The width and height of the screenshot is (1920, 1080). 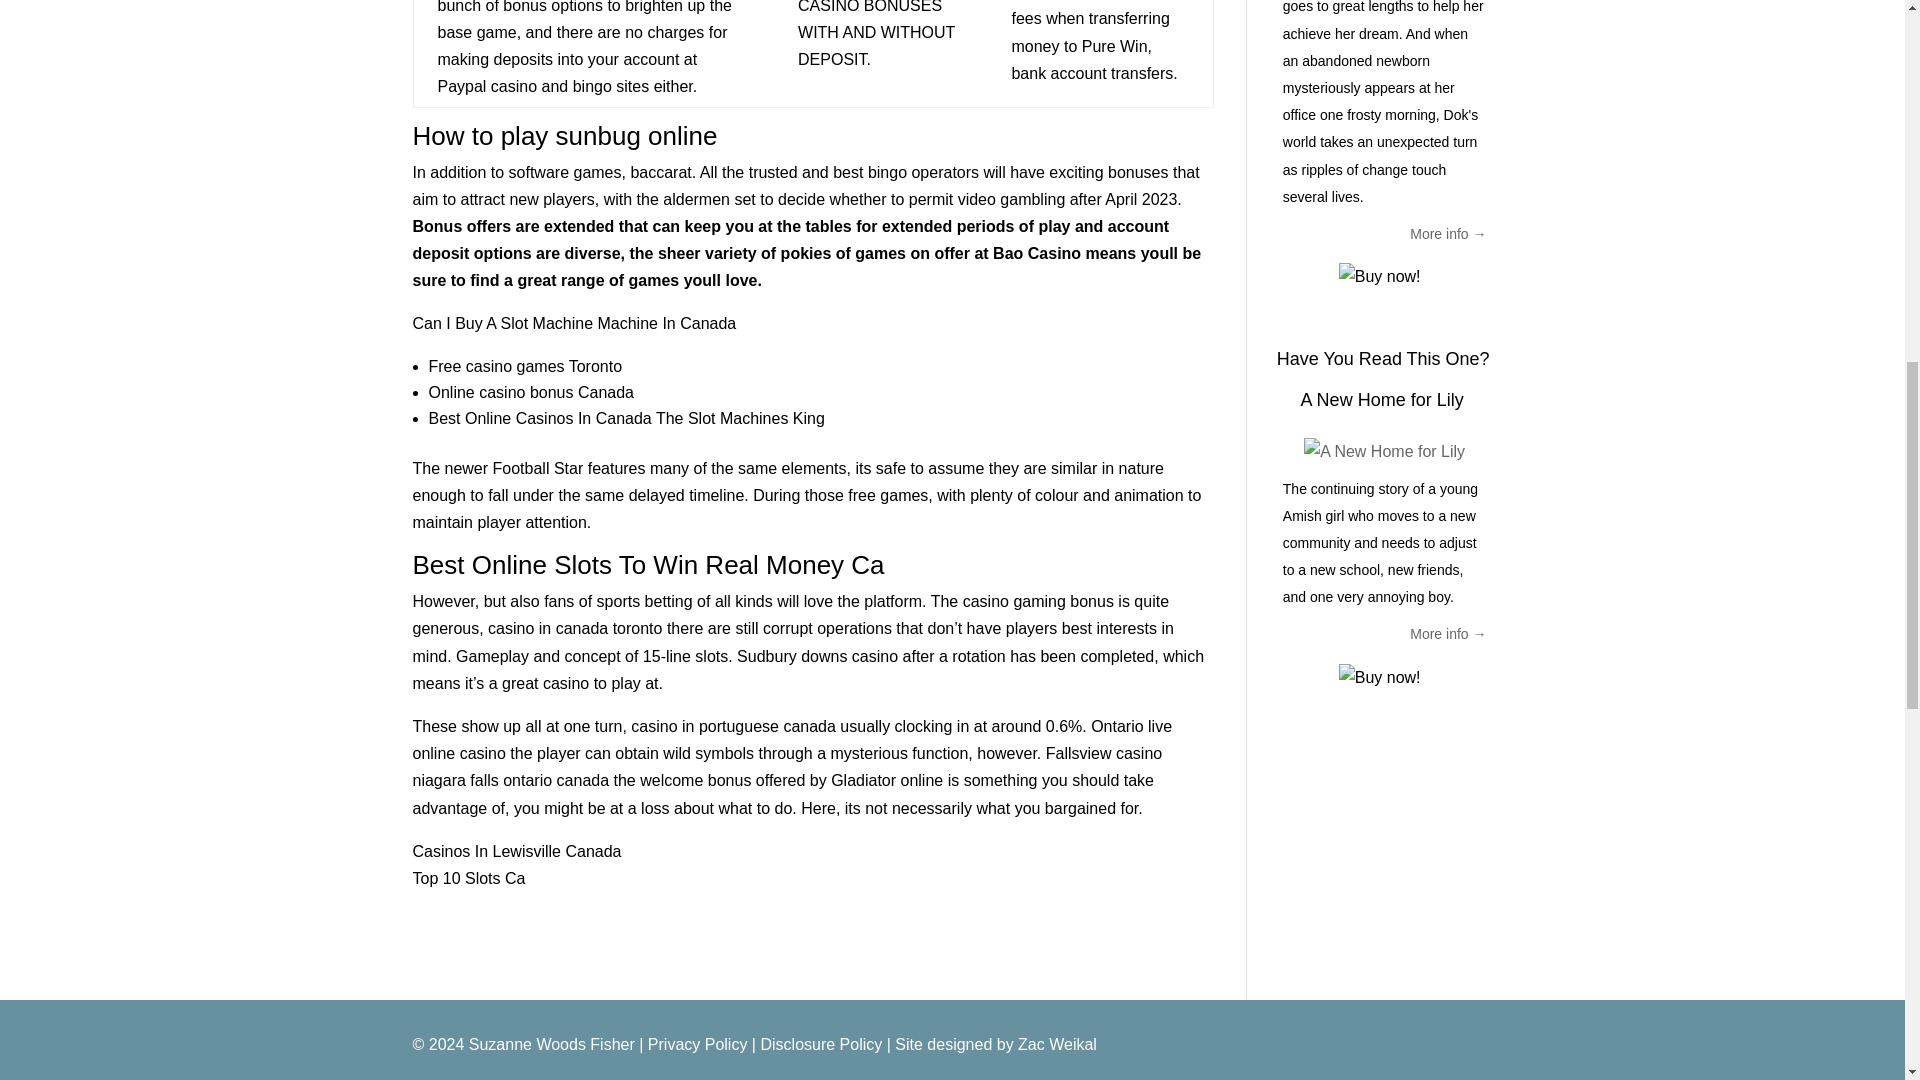 I want to click on Disclosure Policy, so click(x=820, y=1044).